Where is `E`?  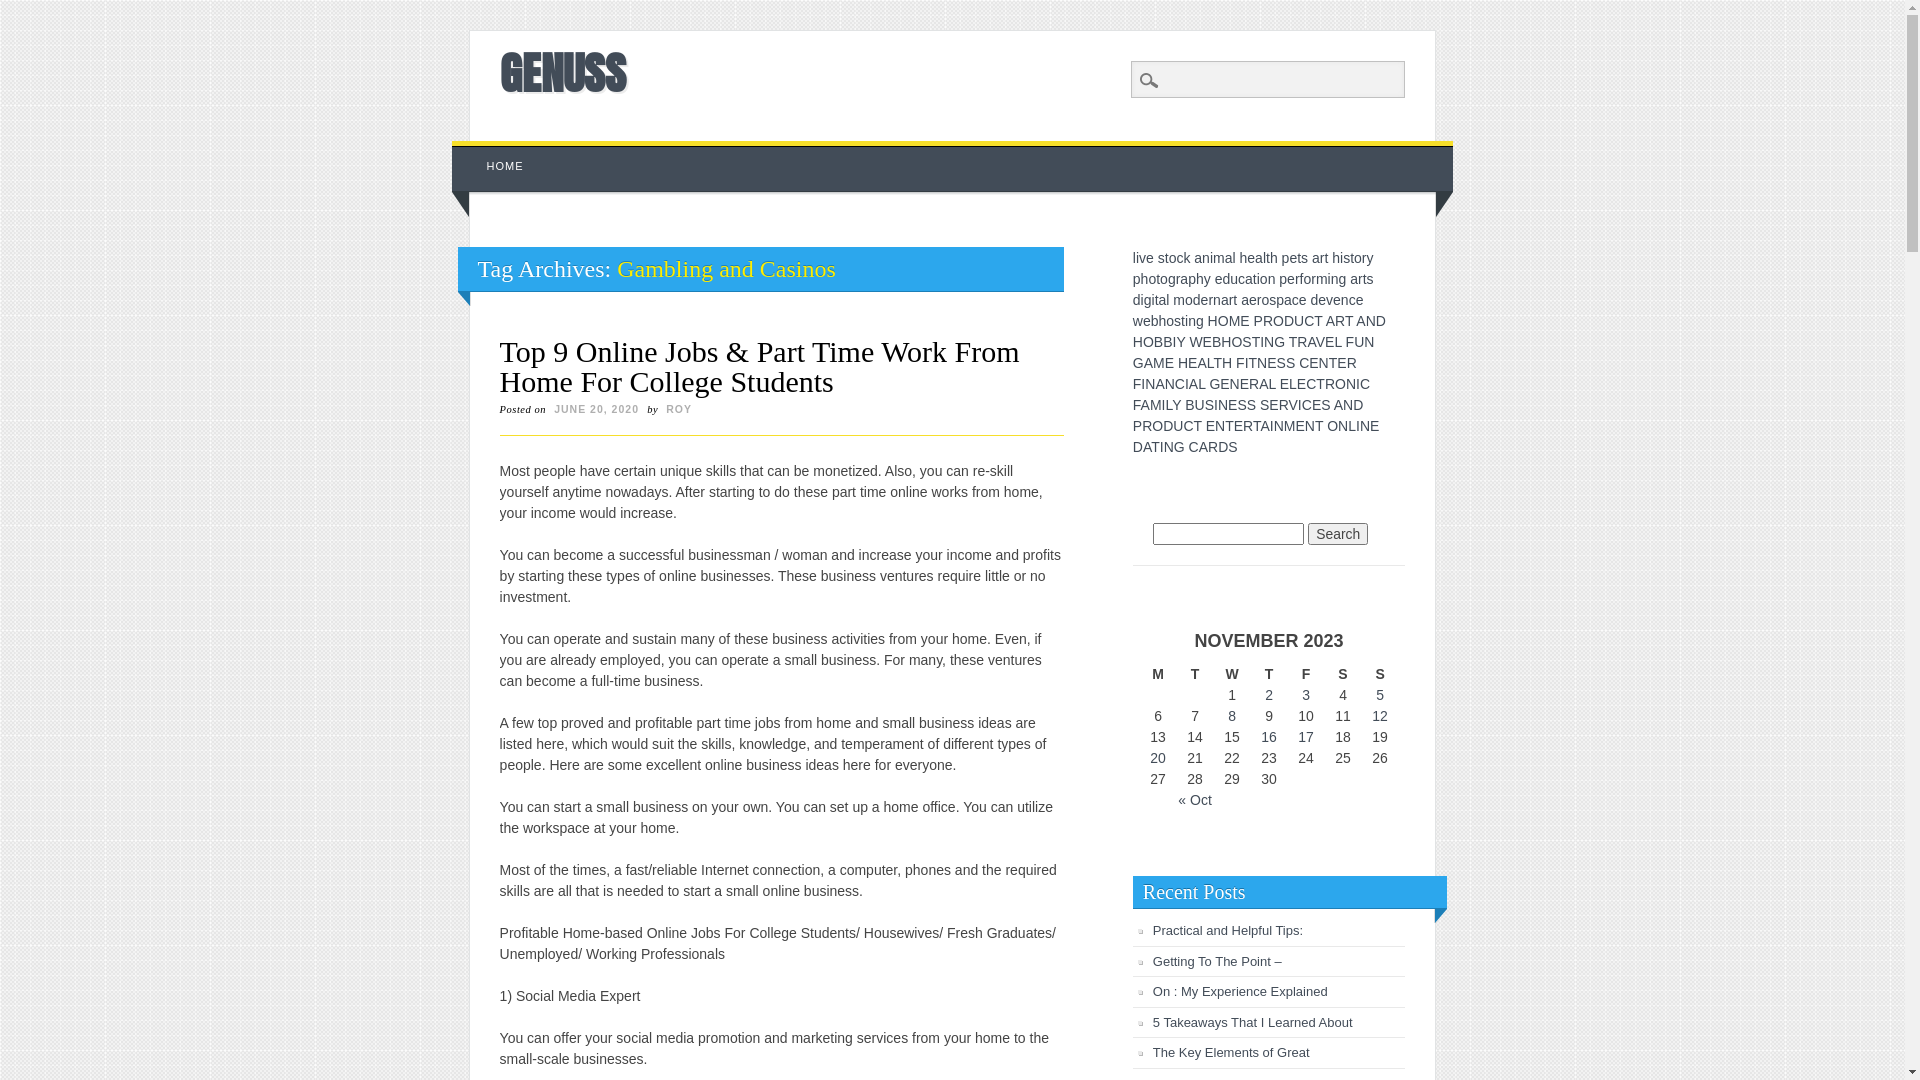
E is located at coordinates (1210, 426).